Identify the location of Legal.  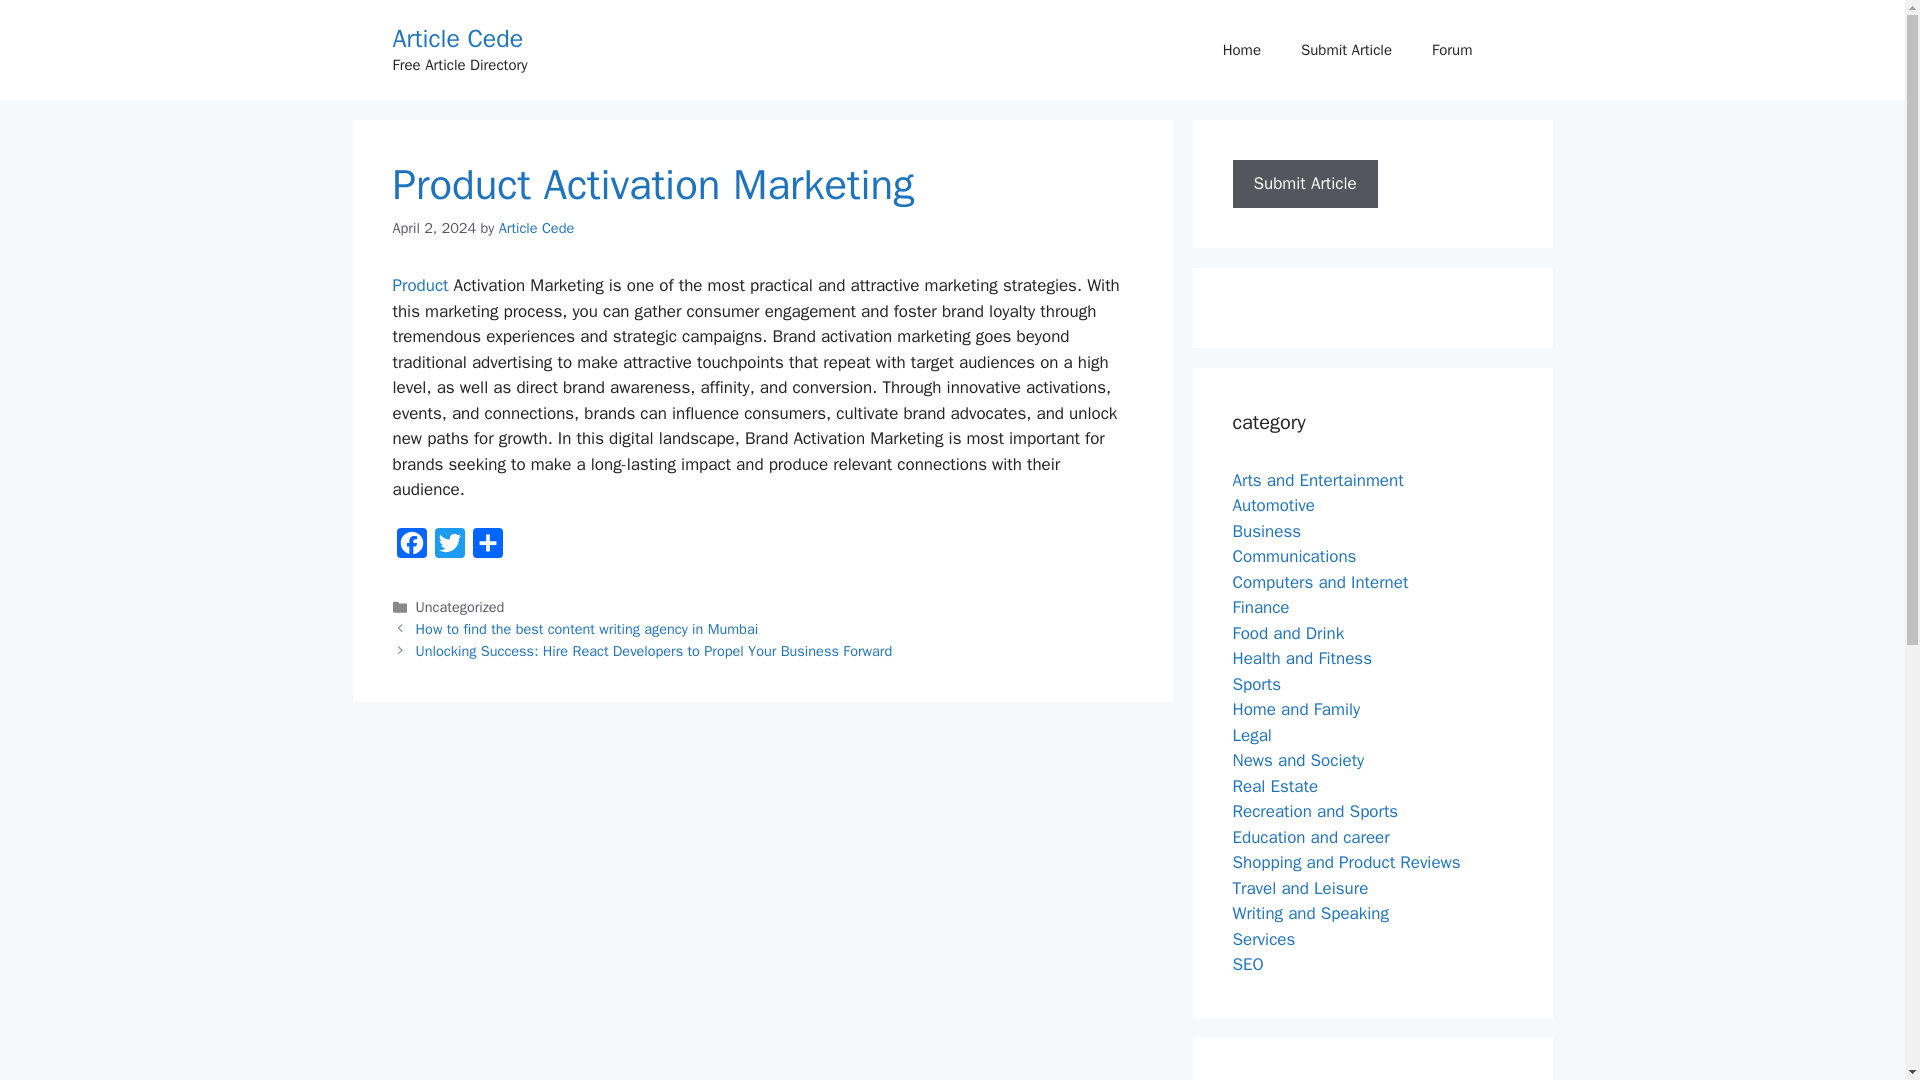
(1252, 734).